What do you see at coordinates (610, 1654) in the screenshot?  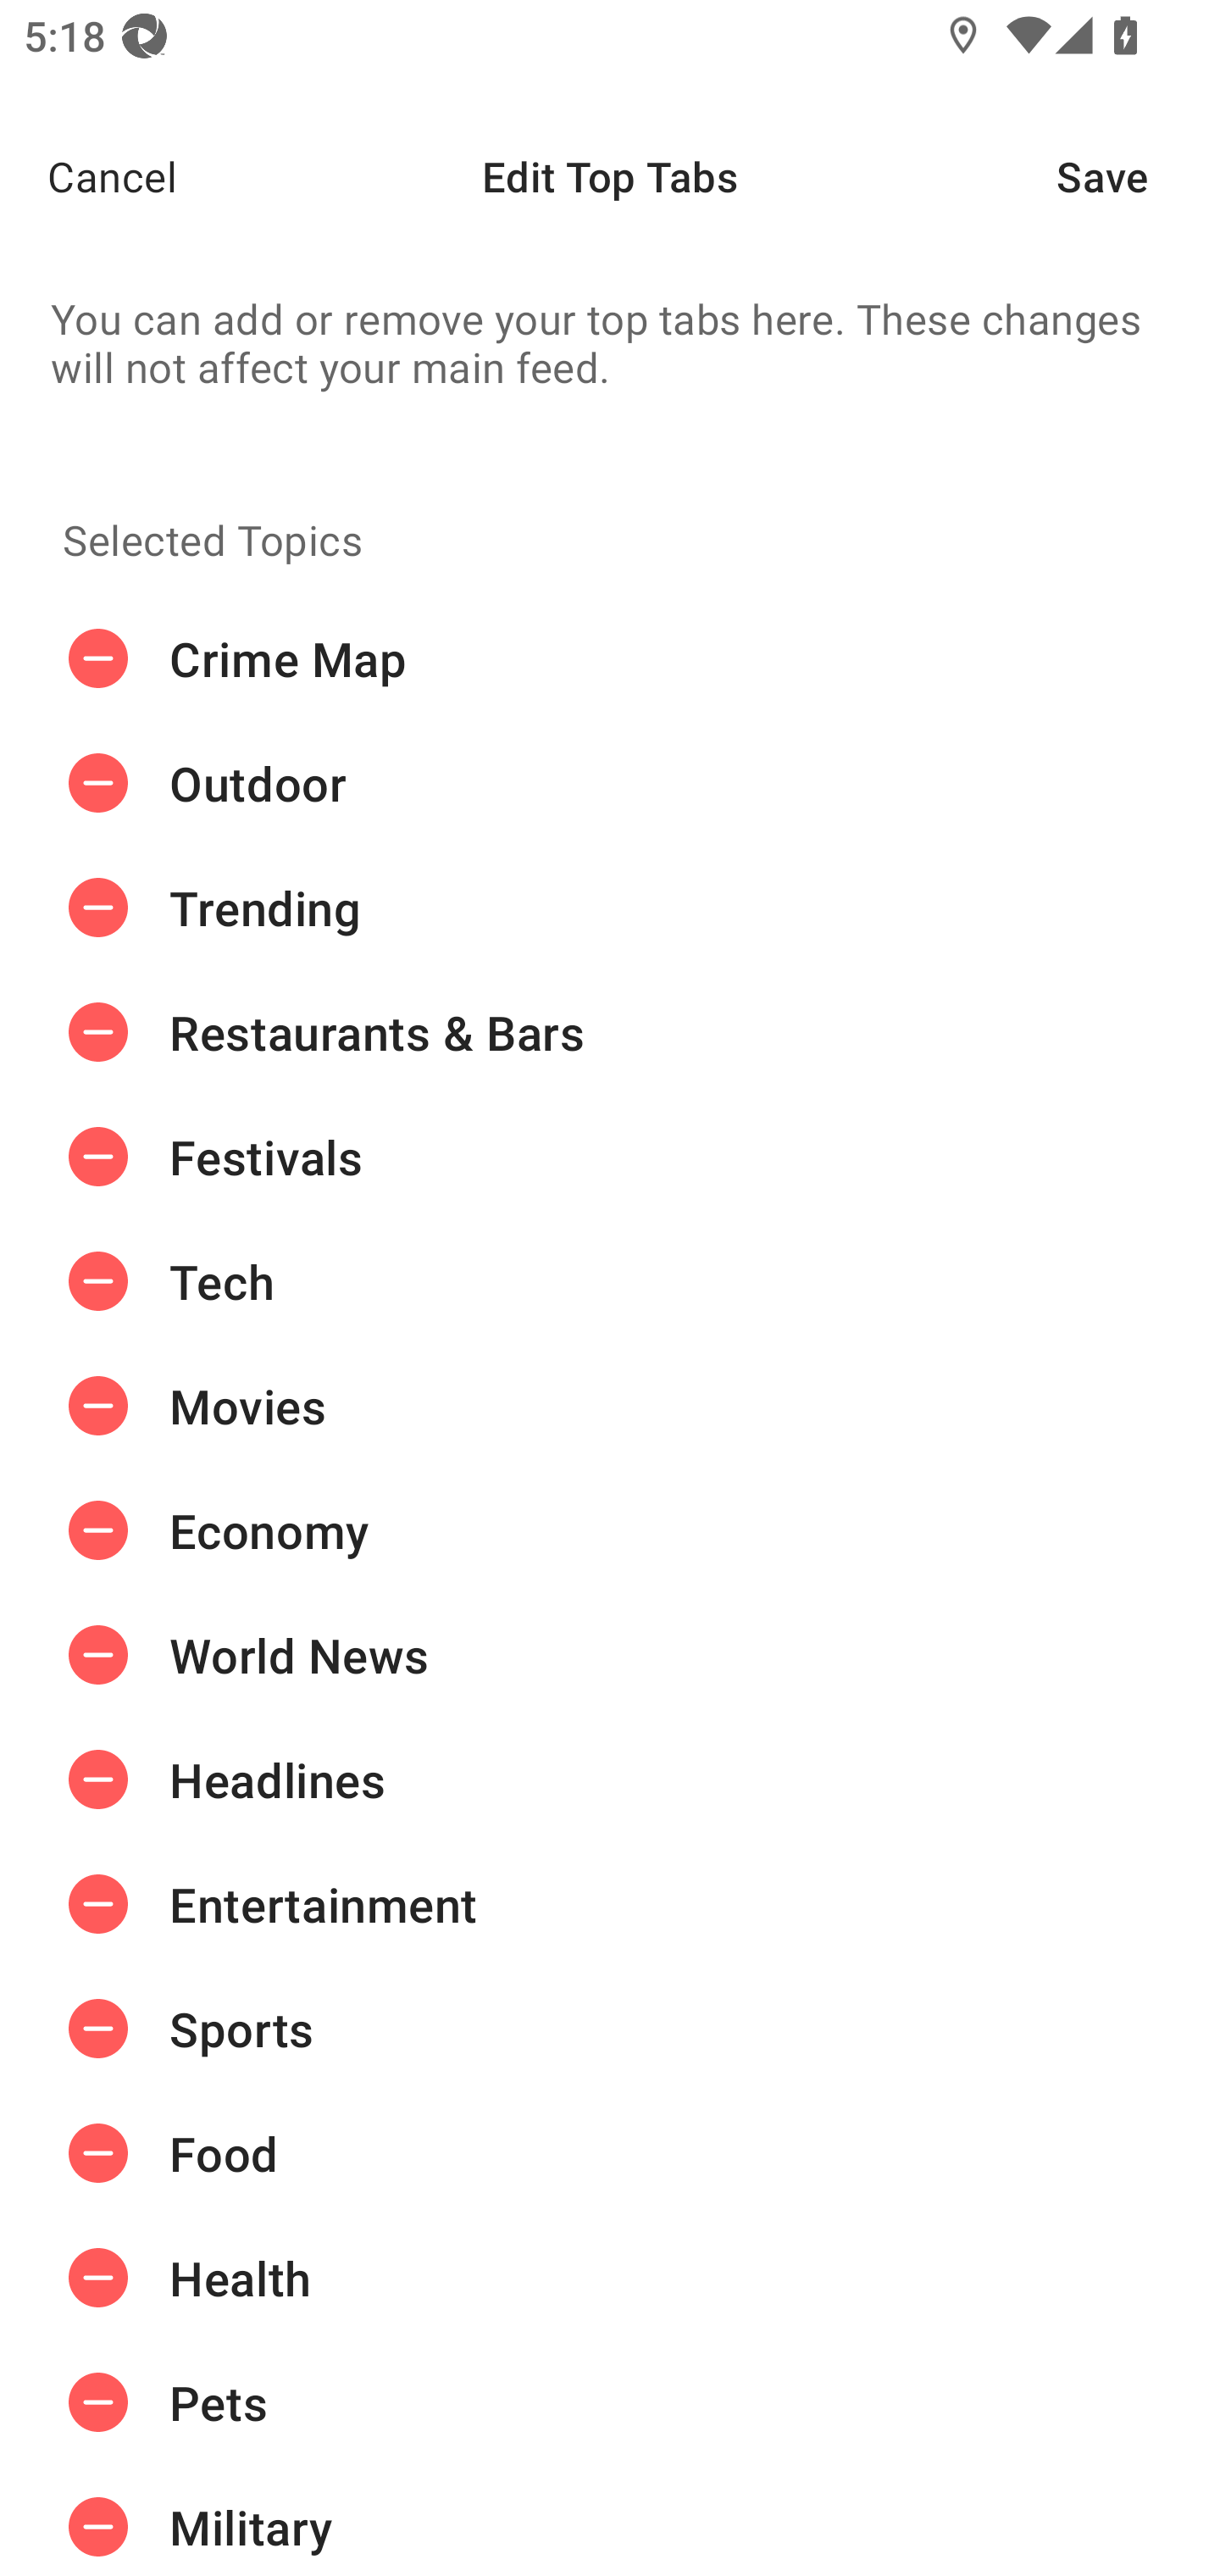 I see `World News` at bounding box center [610, 1654].